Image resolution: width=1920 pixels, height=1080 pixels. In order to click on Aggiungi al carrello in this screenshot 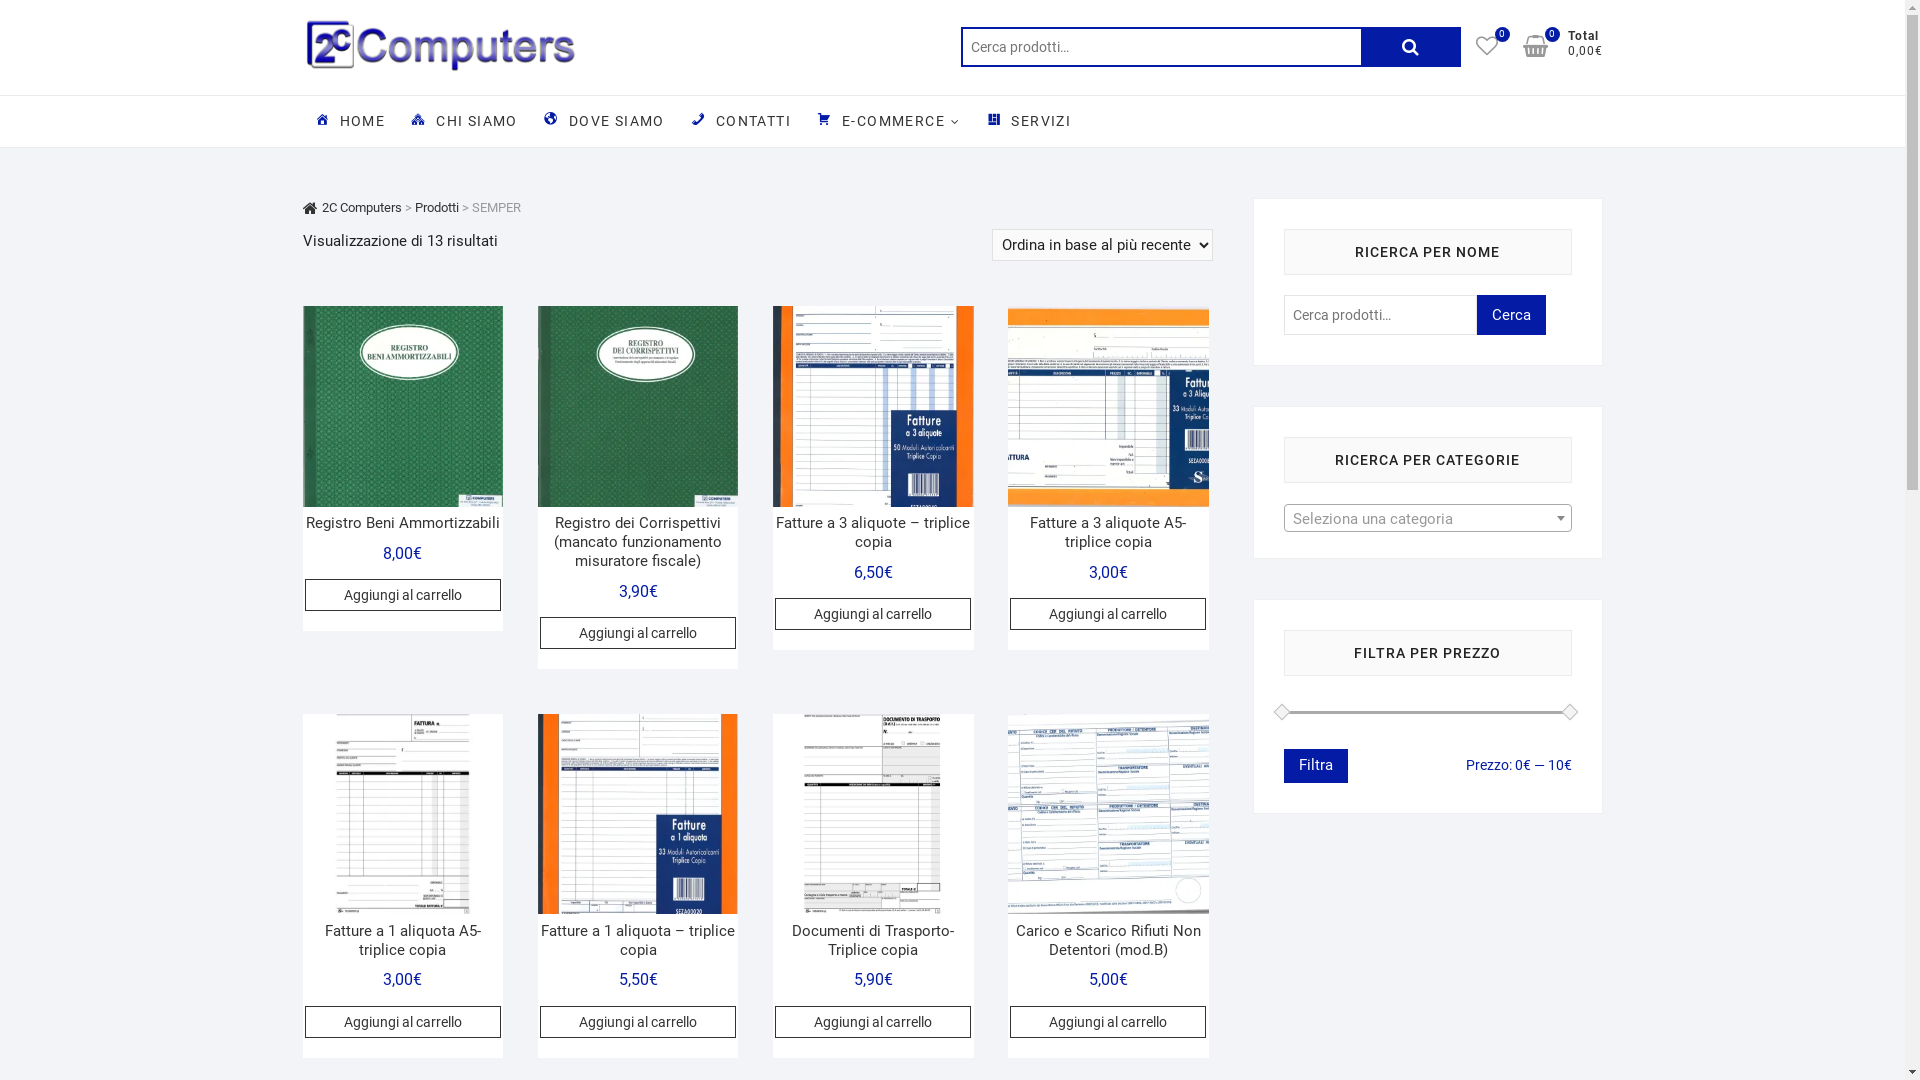, I will do `click(873, 614)`.